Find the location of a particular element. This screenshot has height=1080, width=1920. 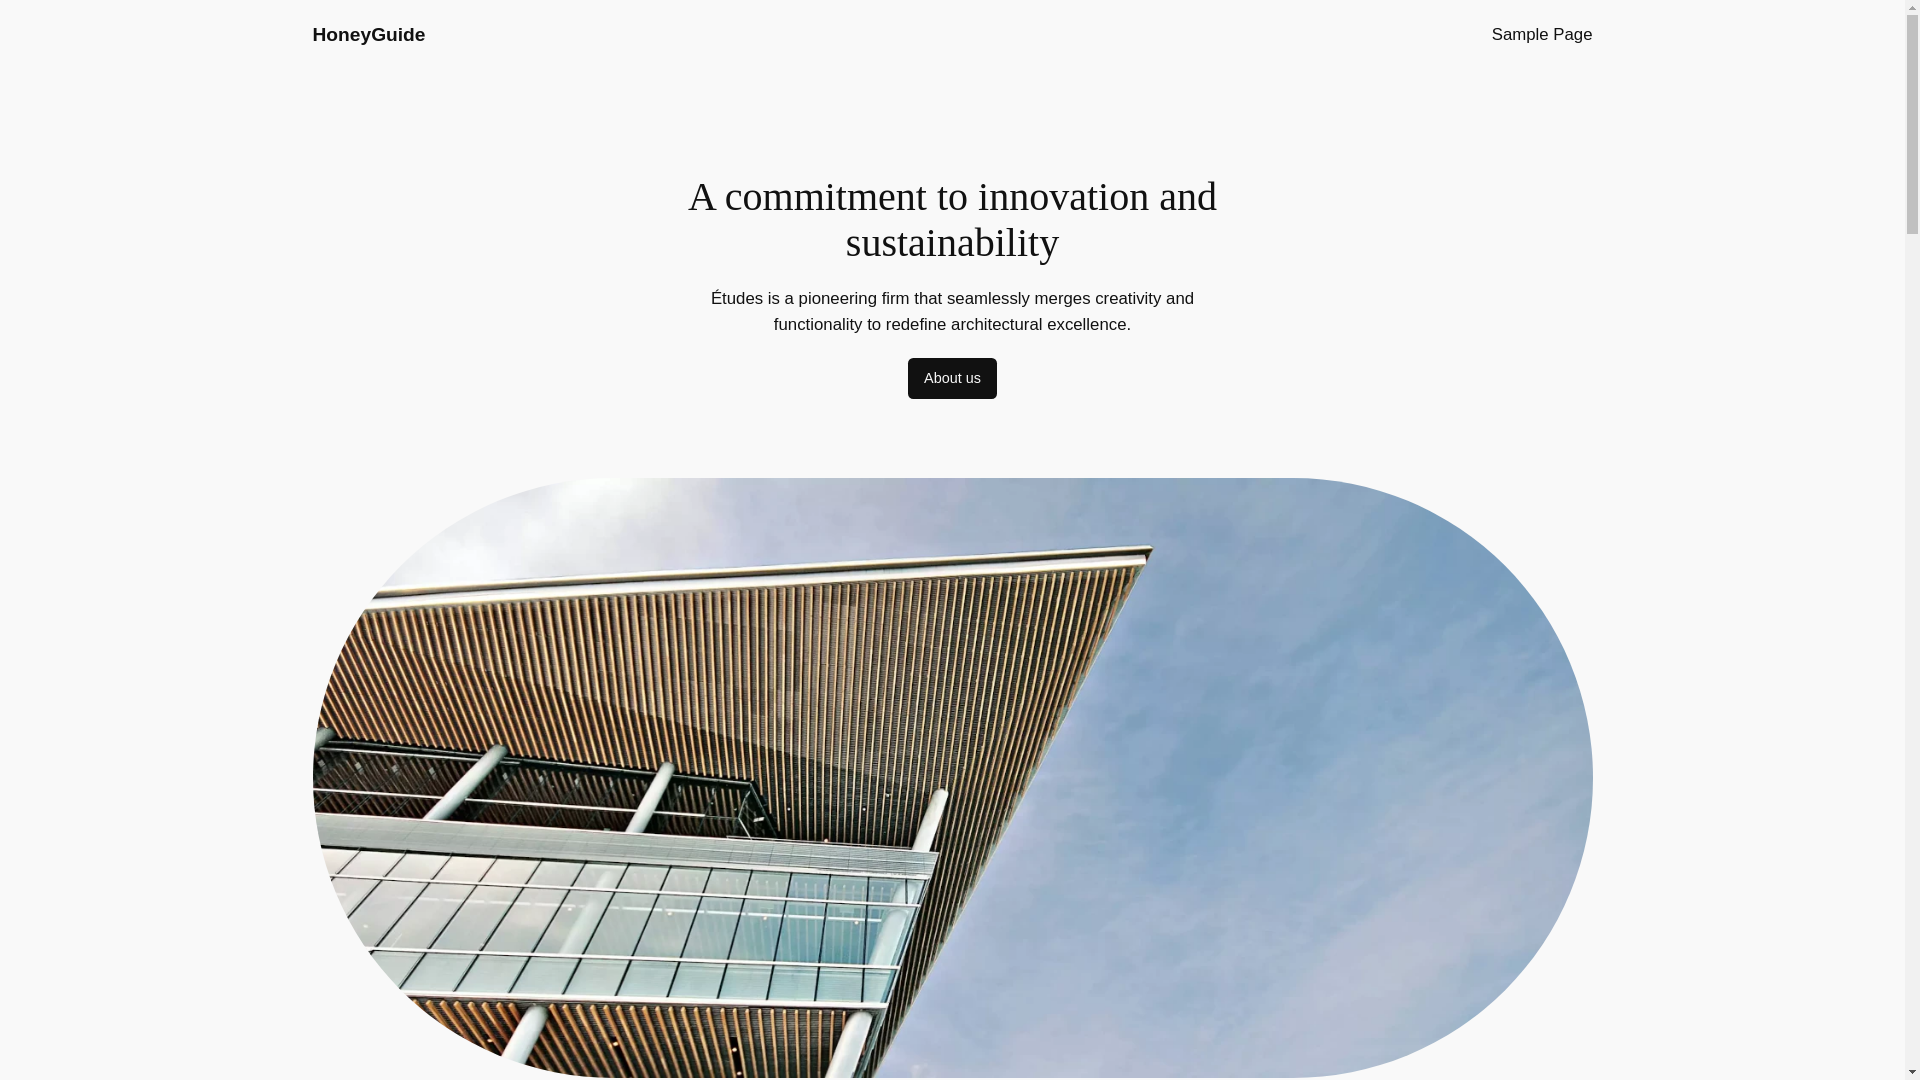

Sample Page is located at coordinates (1542, 34).